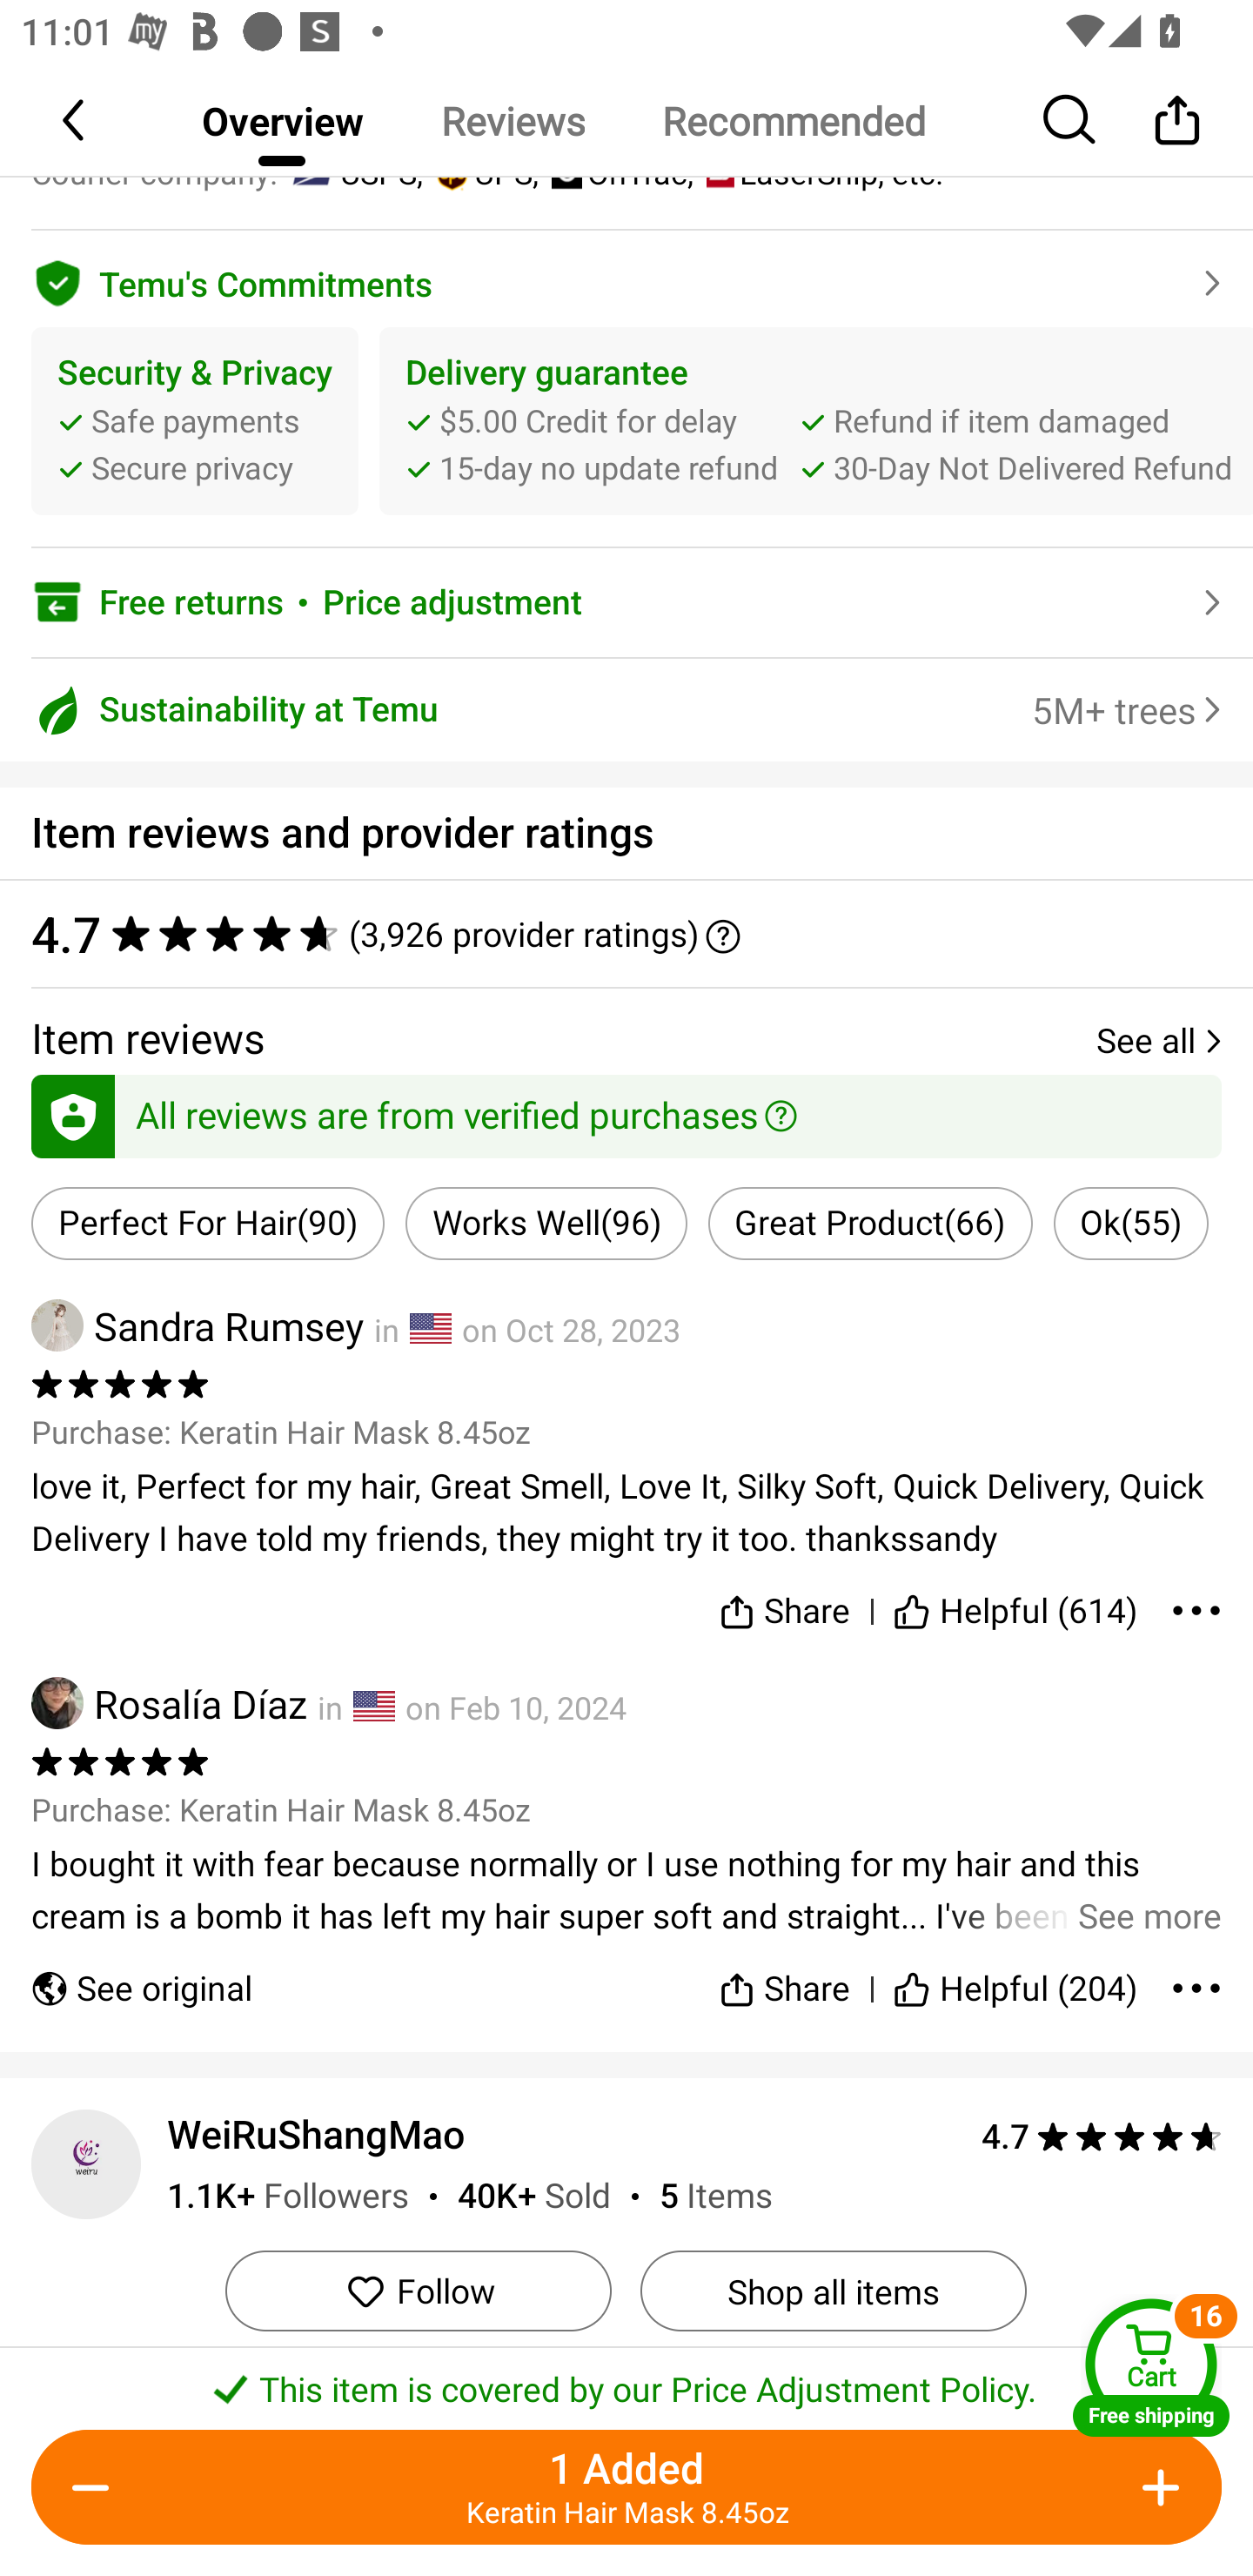 The height and width of the screenshot is (2576, 1253). Describe the element at coordinates (784, 1976) in the screenshot. I see `  Share` at that location.